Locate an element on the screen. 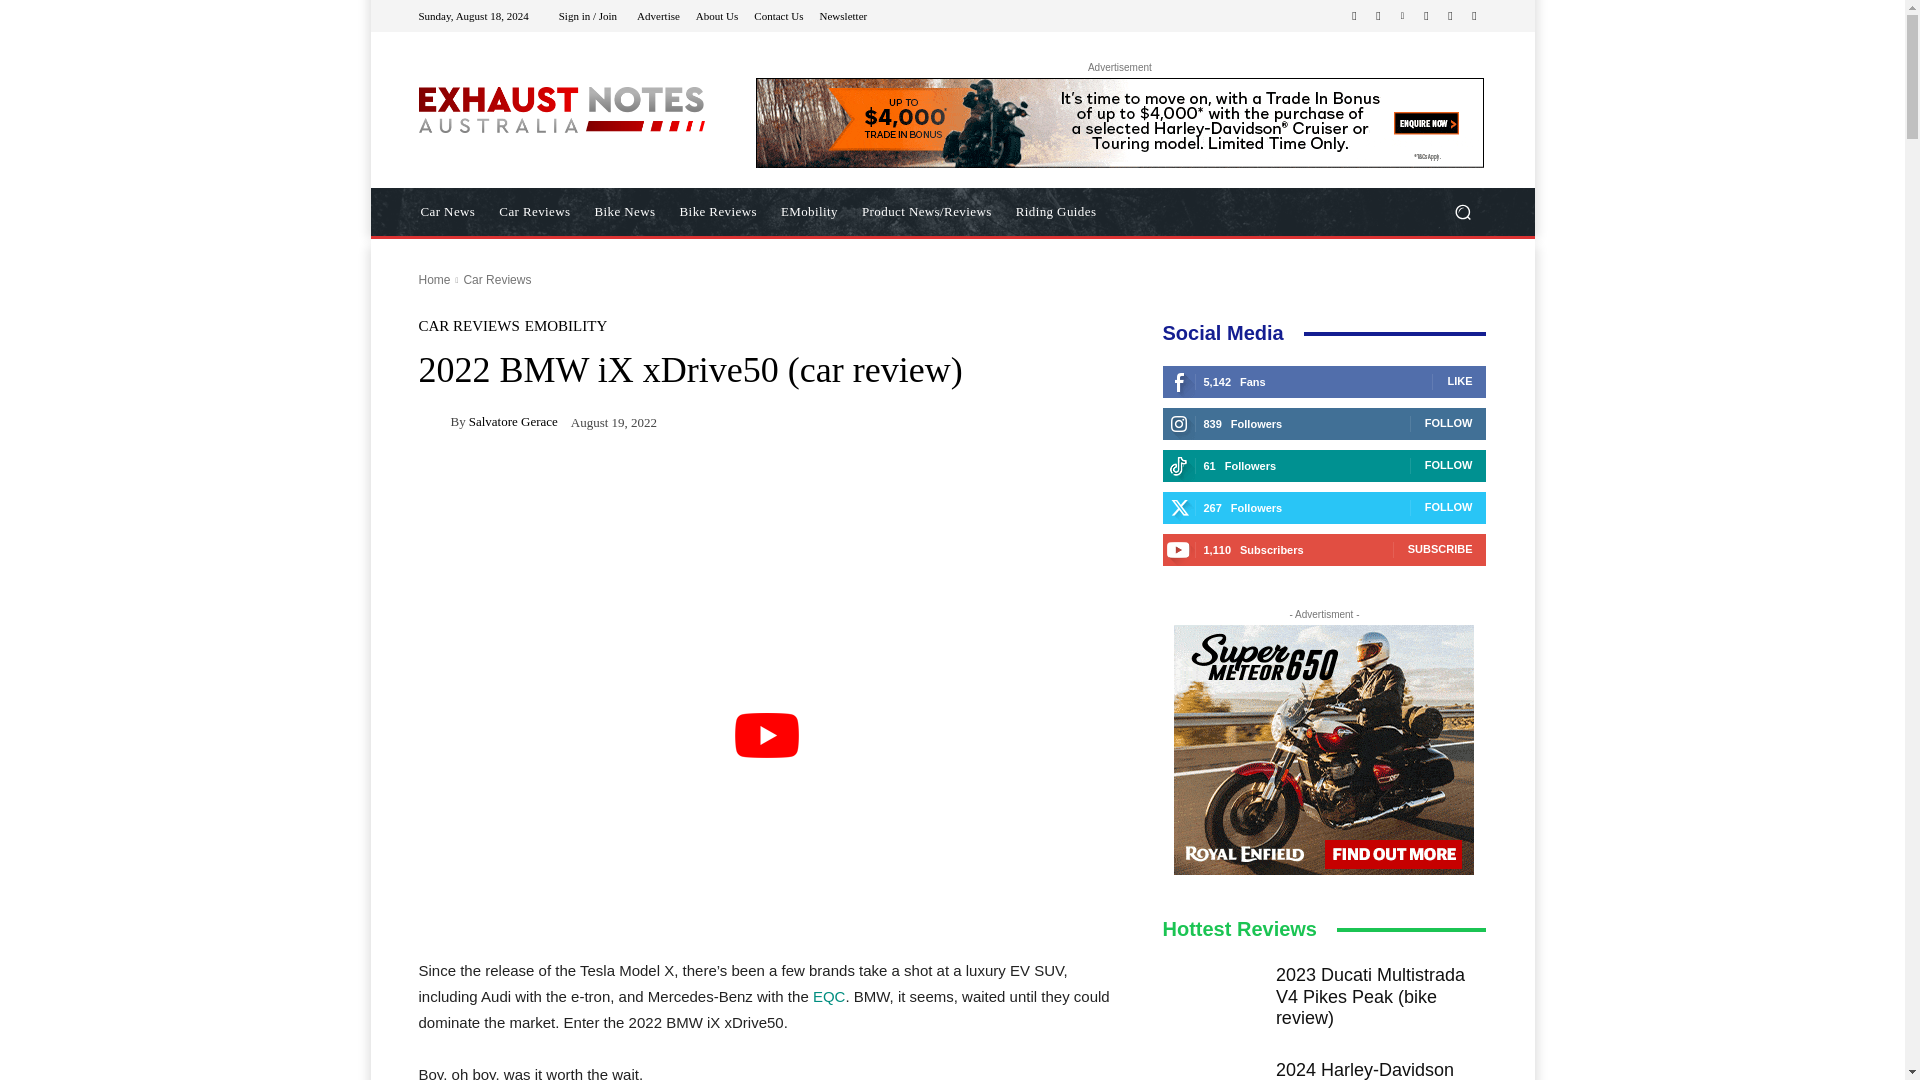 Image resolution: width=1920 pixels, height=1080 pixels. Youtube is located at coordinates (1474, 16).